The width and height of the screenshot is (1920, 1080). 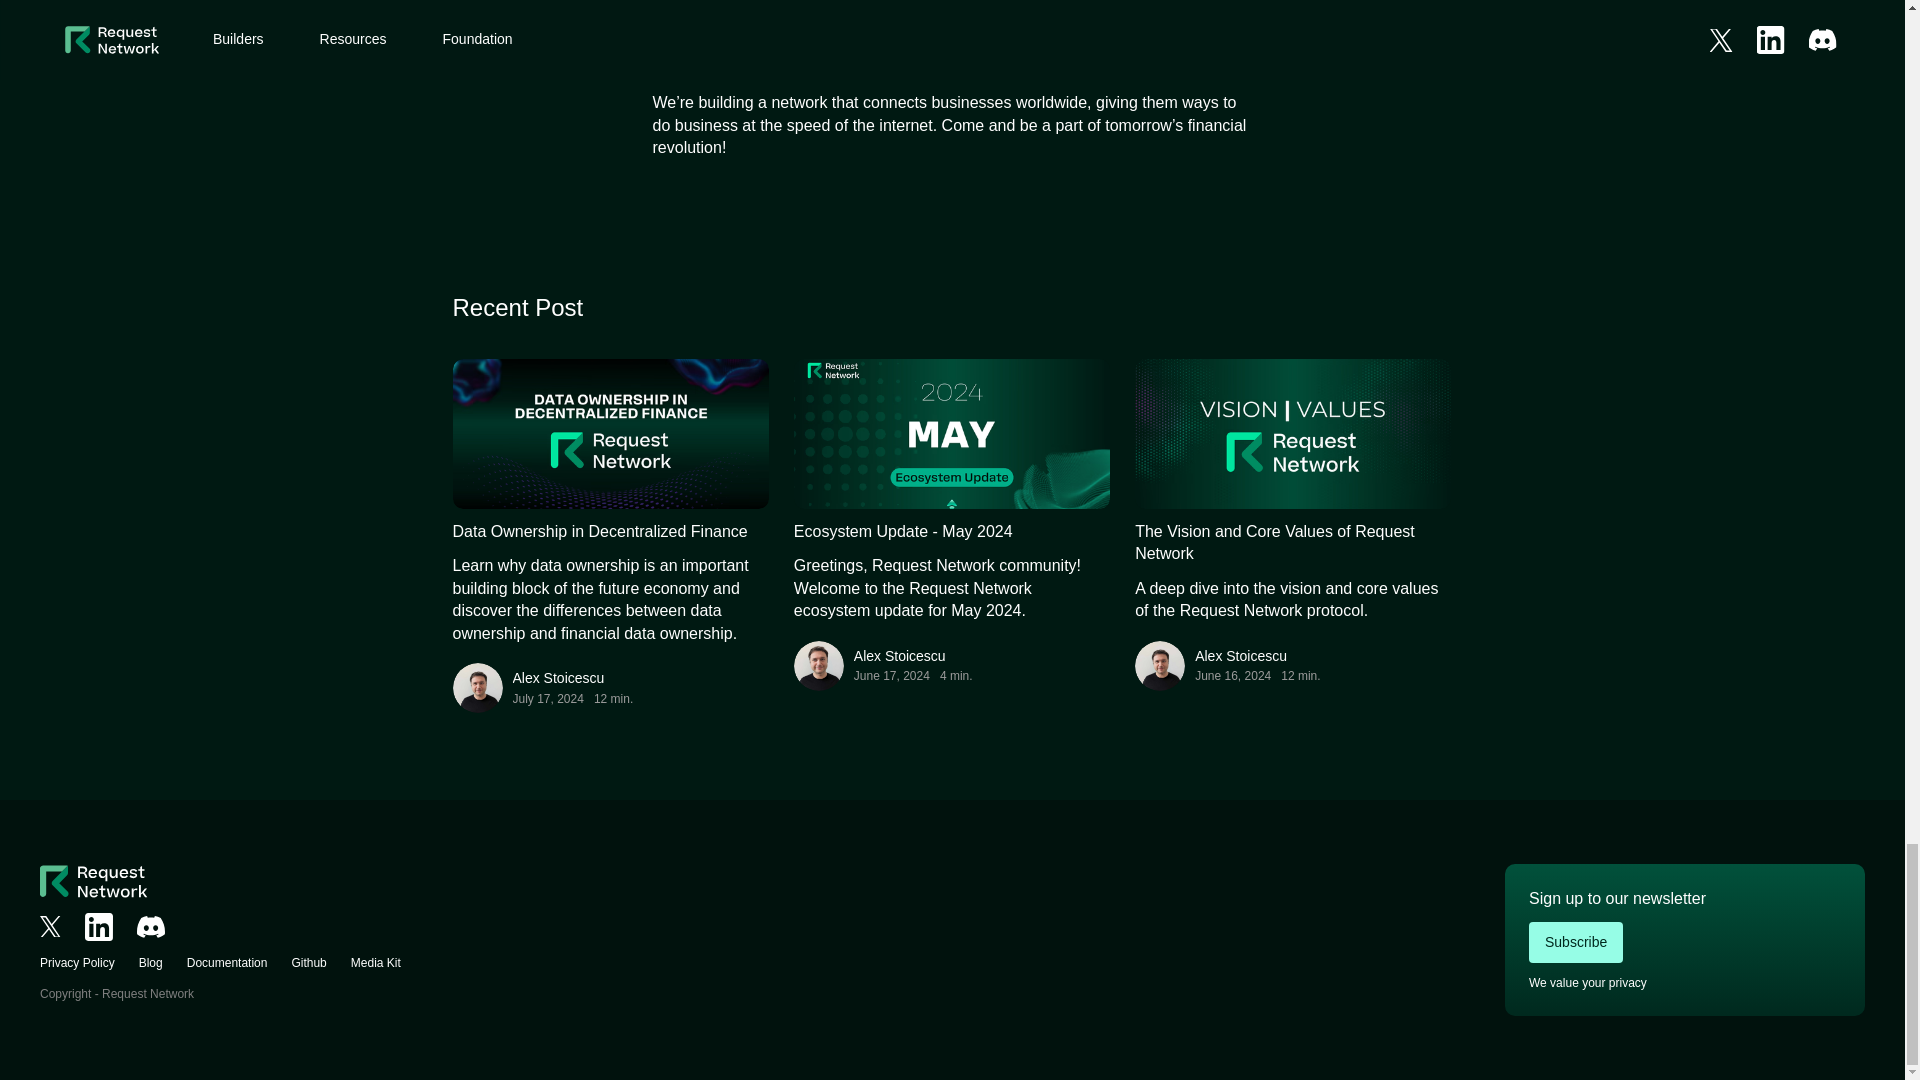 What do you see at coordinates (150, 963) in the screenshot?
I see `Blog` at bounding box center [150, 963].